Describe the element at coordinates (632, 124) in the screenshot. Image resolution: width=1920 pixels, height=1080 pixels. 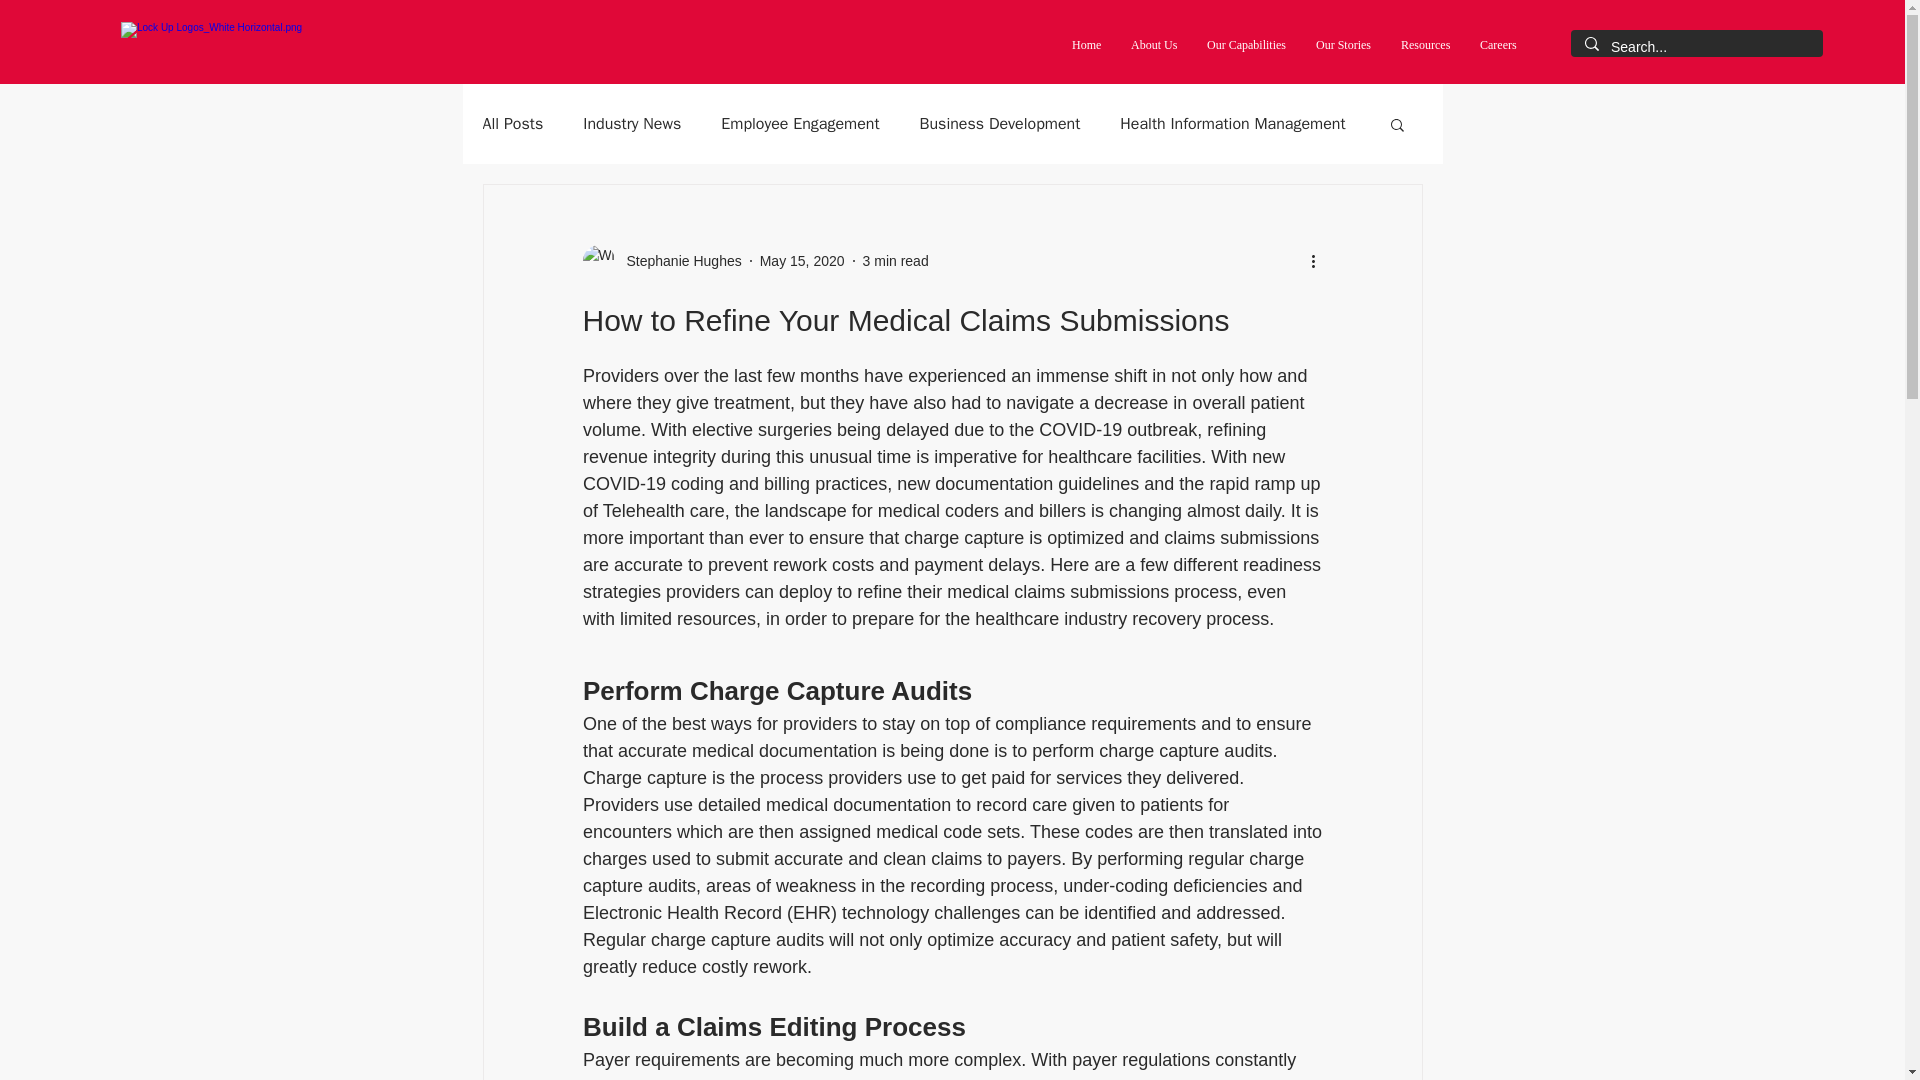
I see `Industry News` at that location.